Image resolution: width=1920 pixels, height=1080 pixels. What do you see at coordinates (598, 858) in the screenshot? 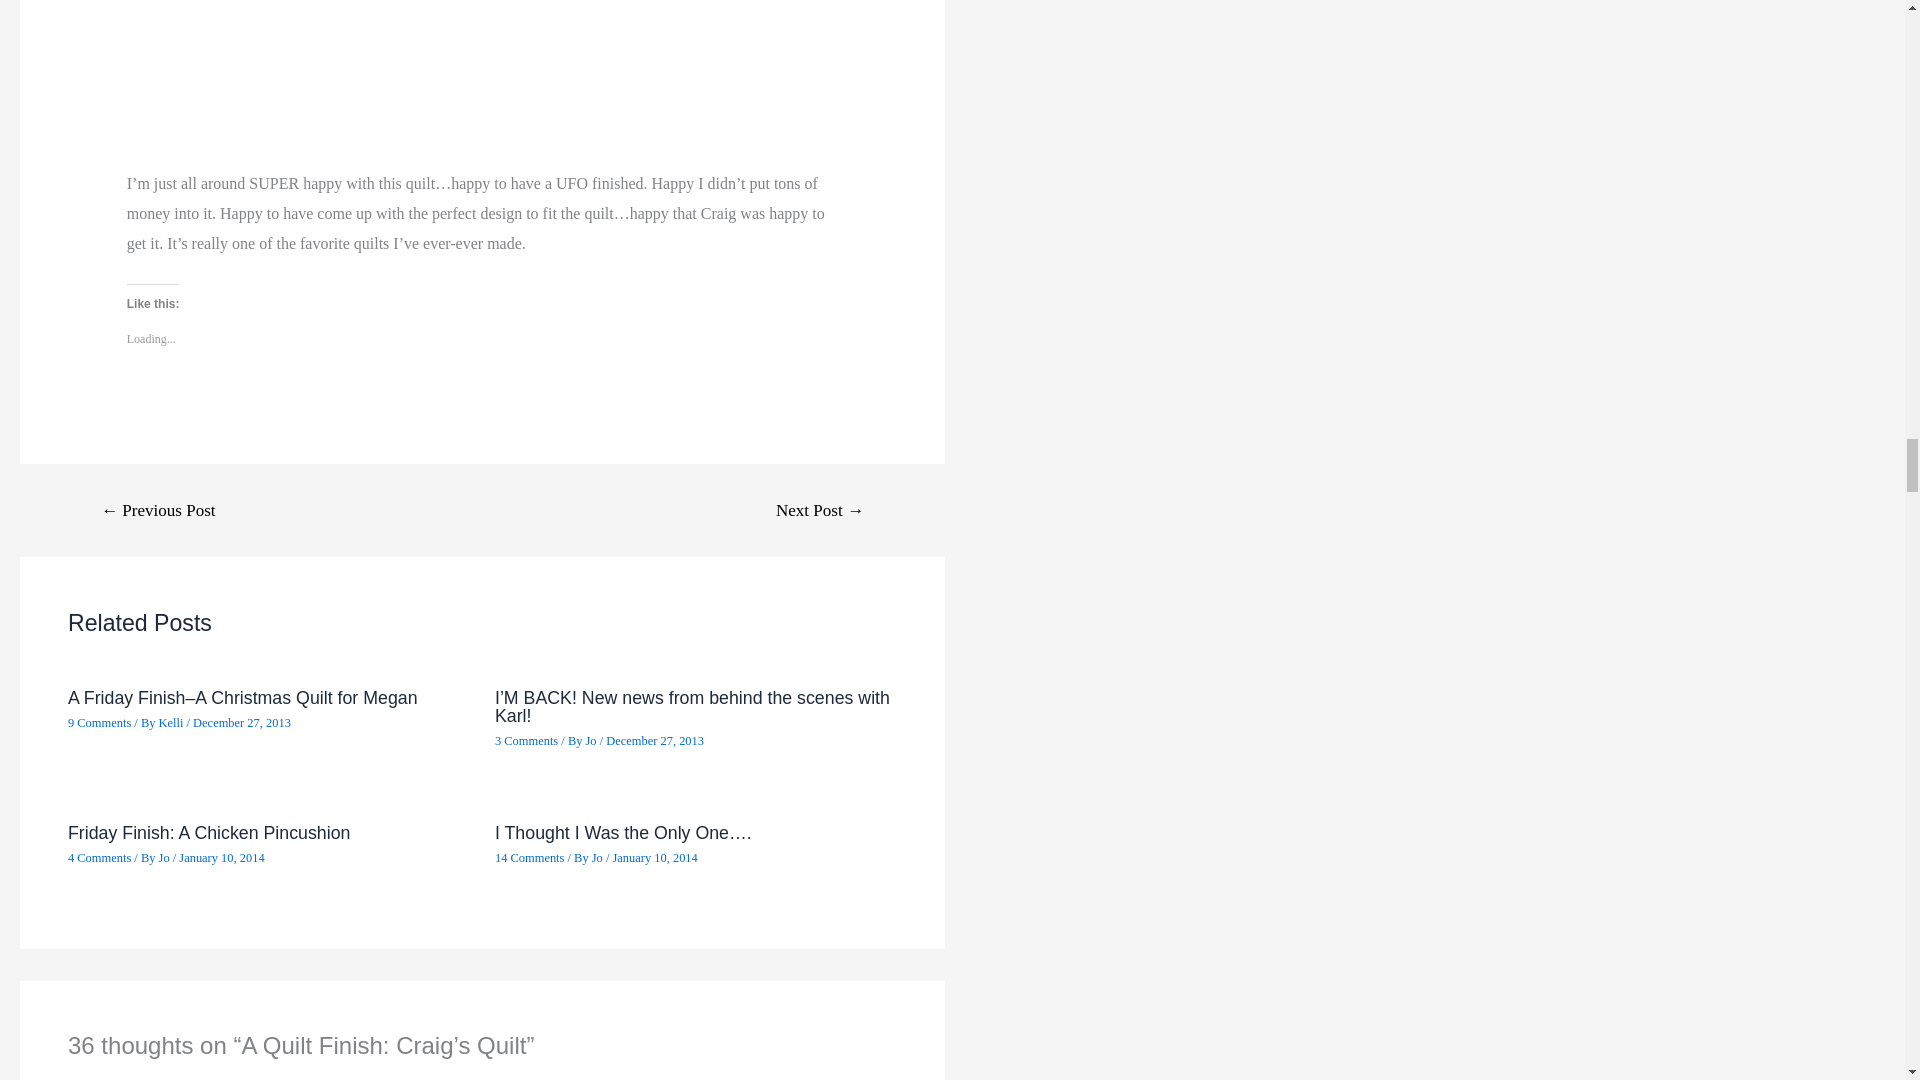
I see `View all posts by Jo` at bounding box center [598, 858].